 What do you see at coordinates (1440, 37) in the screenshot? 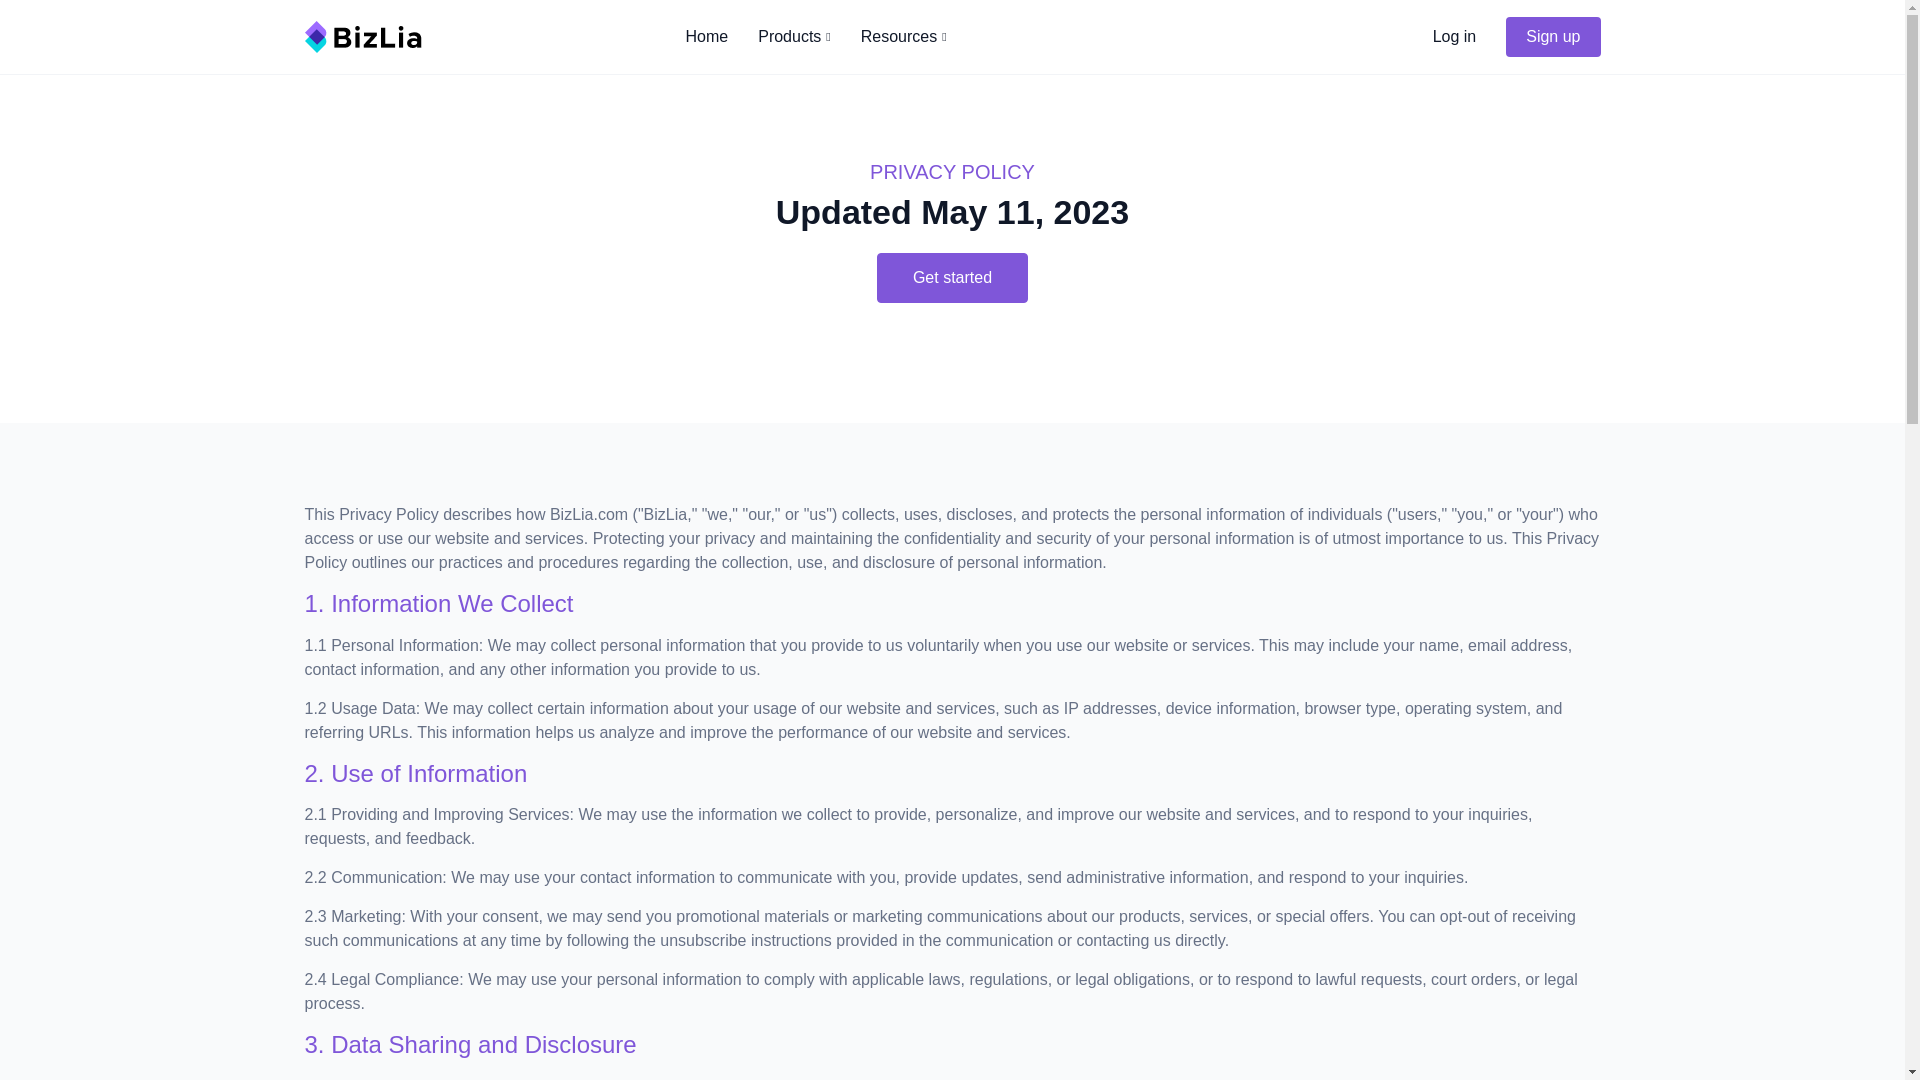
I see `Log in` at bounding box center [1440, 37].